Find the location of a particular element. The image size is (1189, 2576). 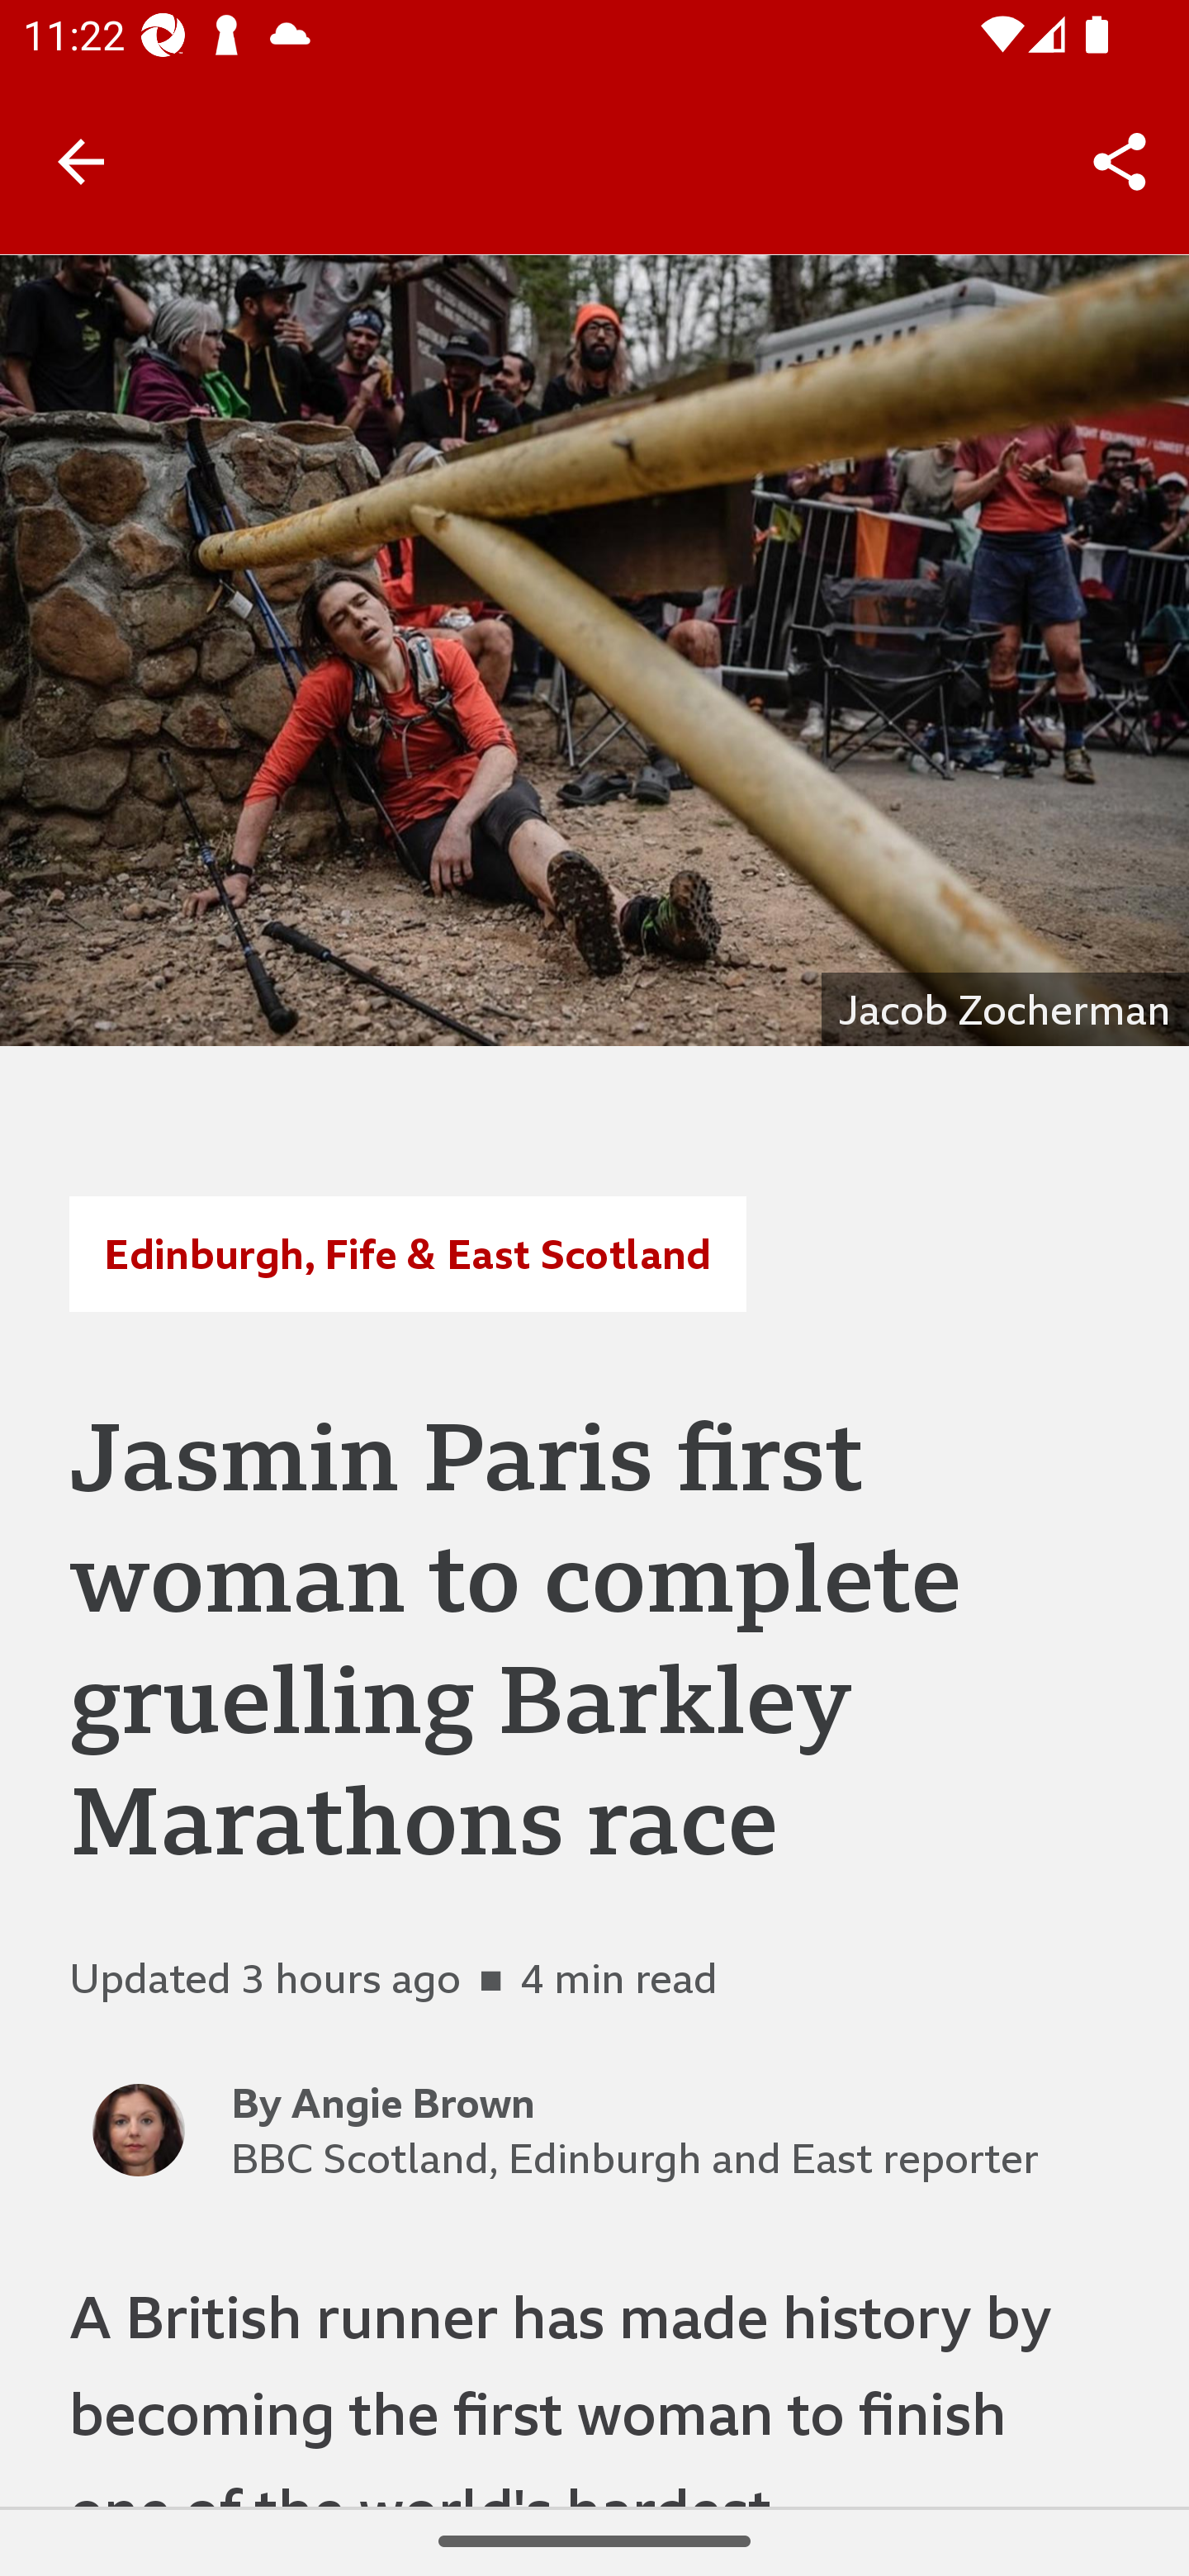

Share is located at coordinates (1120, 162).